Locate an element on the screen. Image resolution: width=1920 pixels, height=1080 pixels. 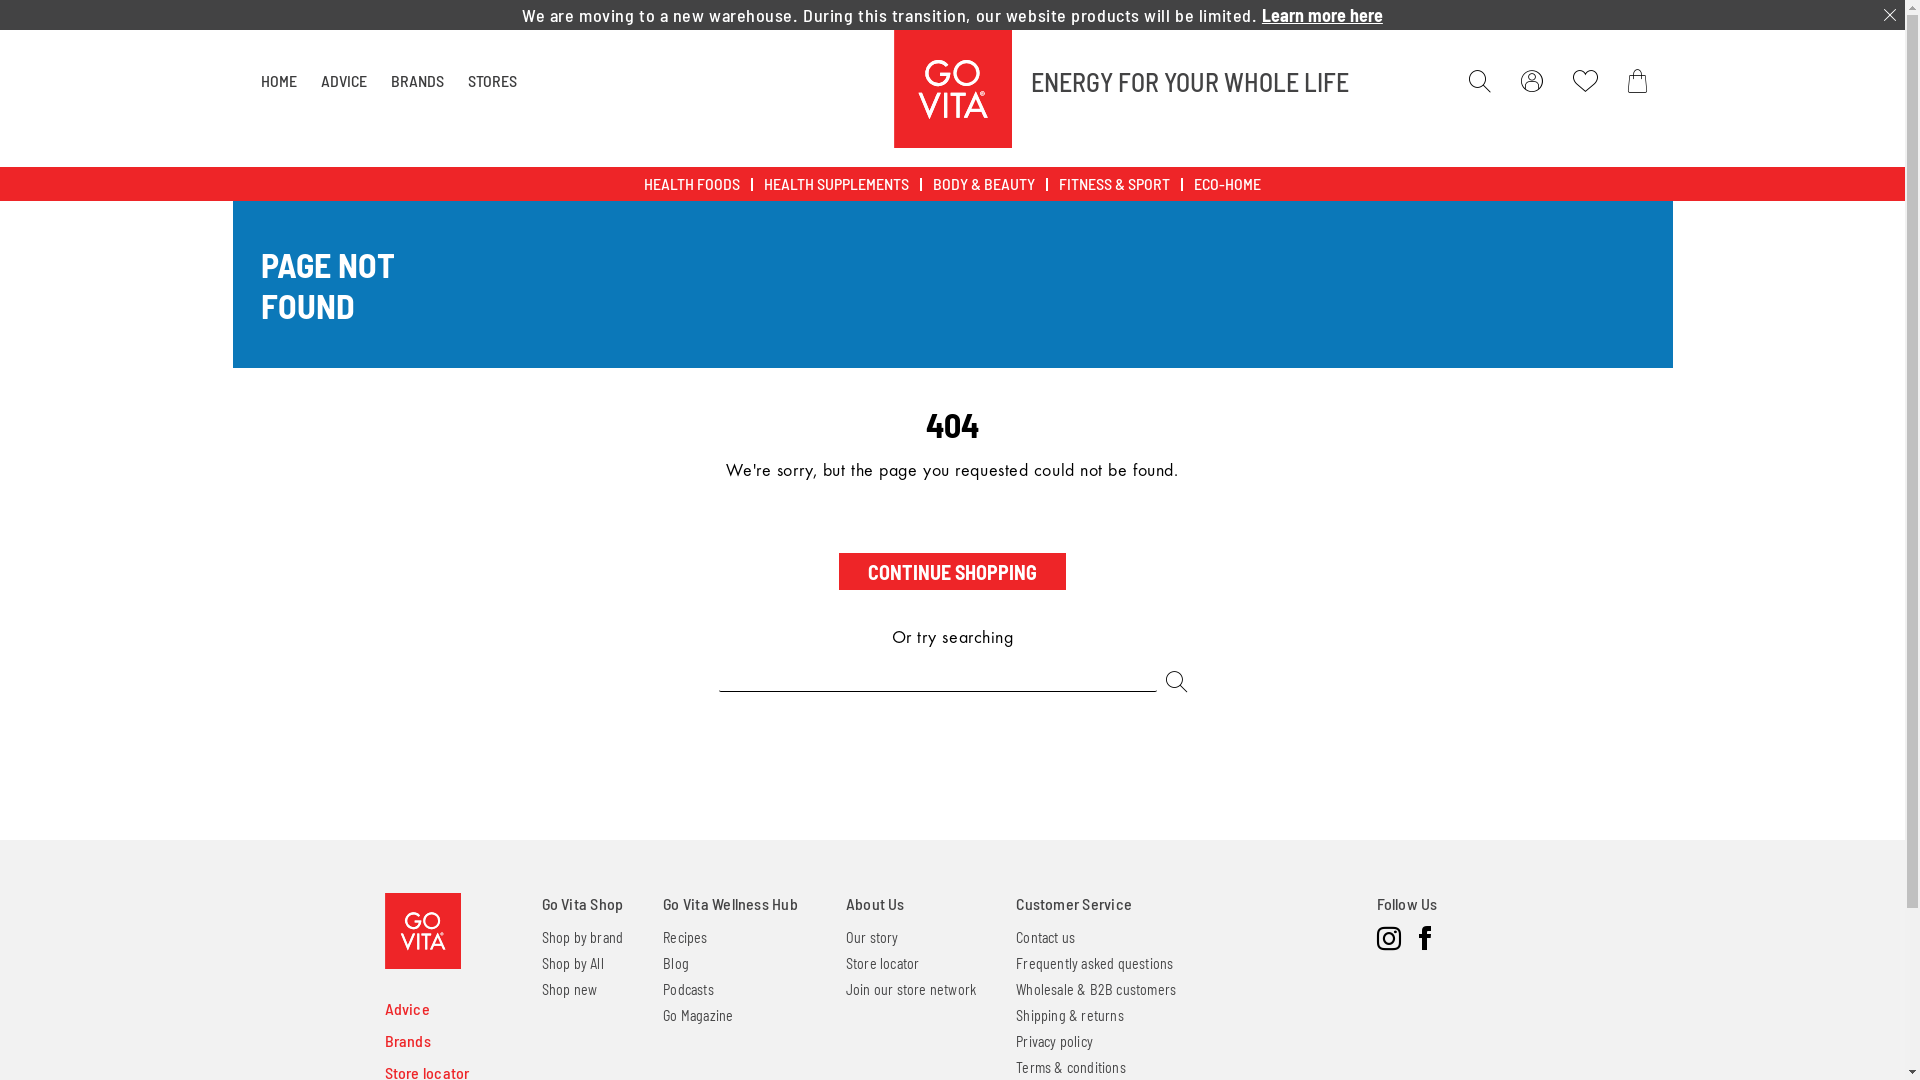
HEALTH SUPPLEMENTS is located at coordinates (836, 184).